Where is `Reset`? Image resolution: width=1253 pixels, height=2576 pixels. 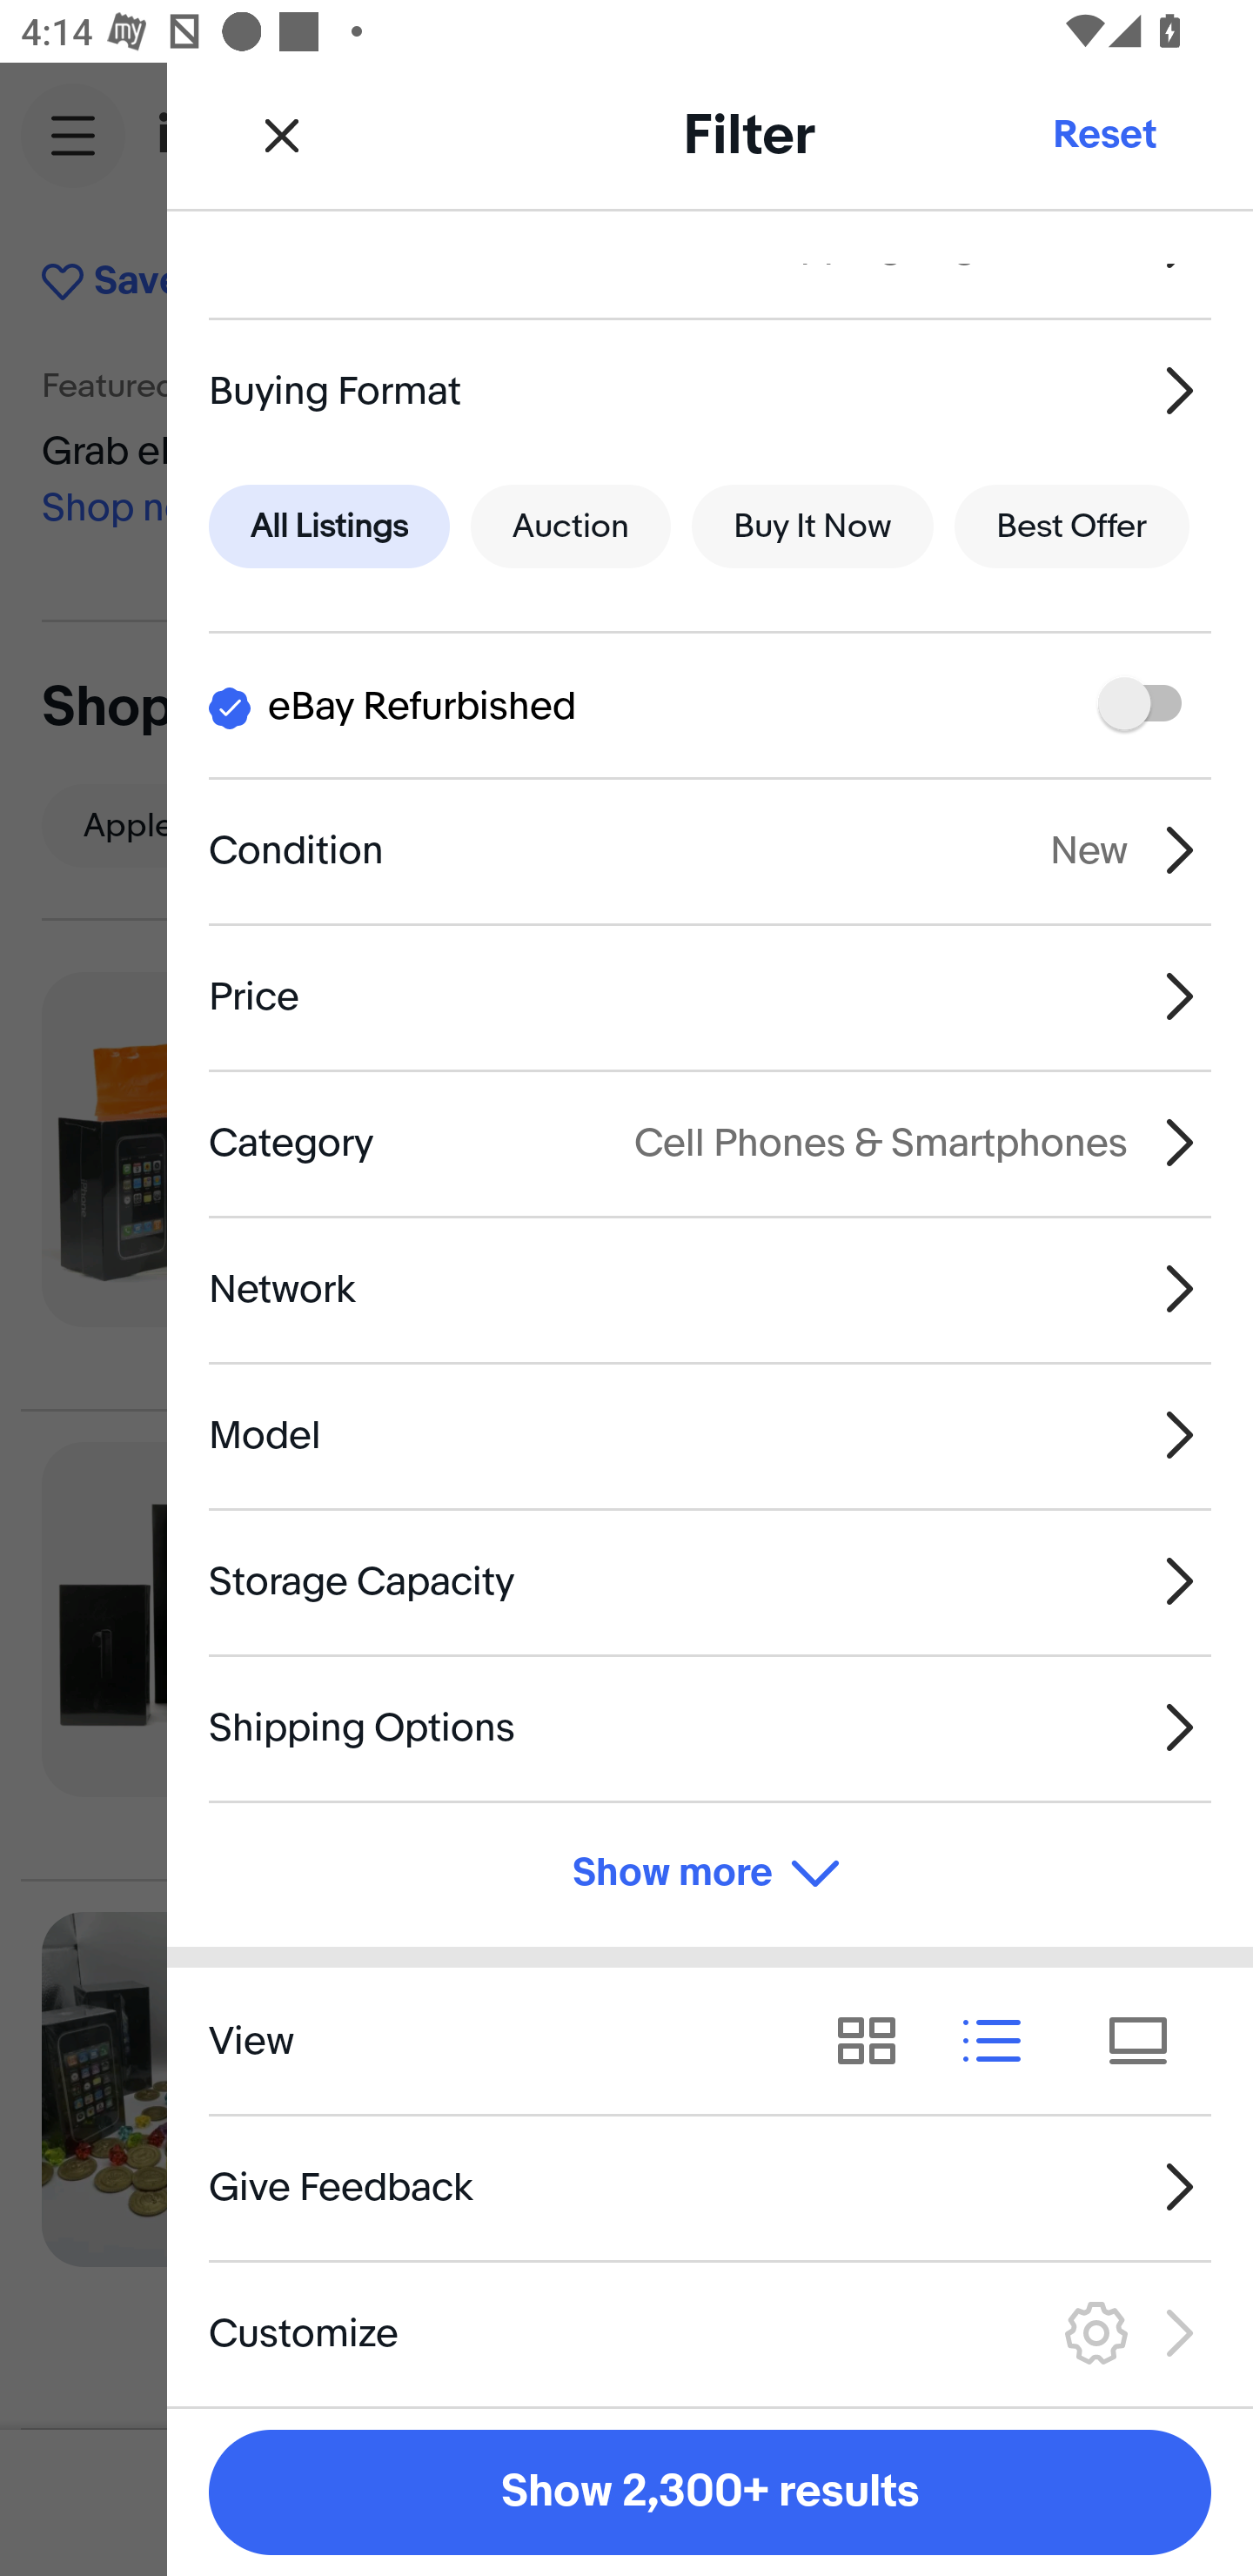
Reset is located at coordinates (1103, 134).